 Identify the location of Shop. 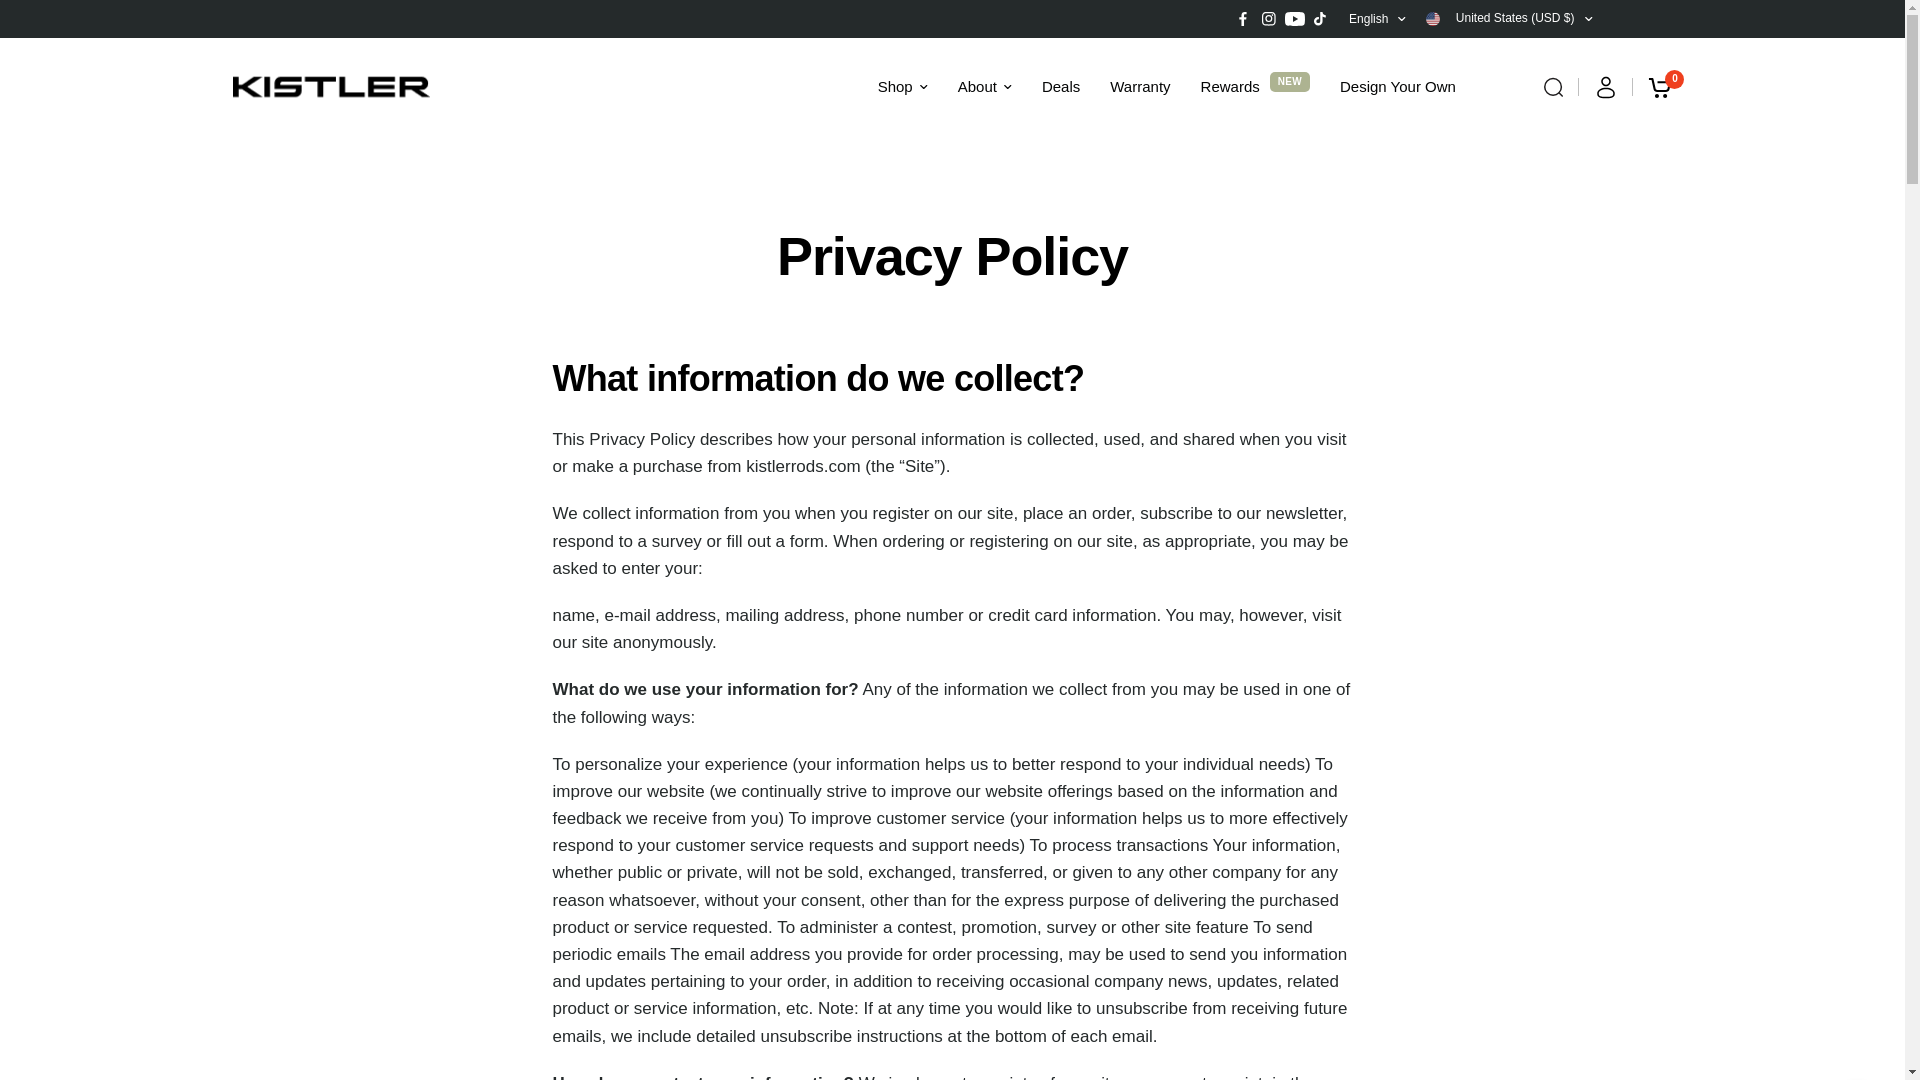
(902, 86).